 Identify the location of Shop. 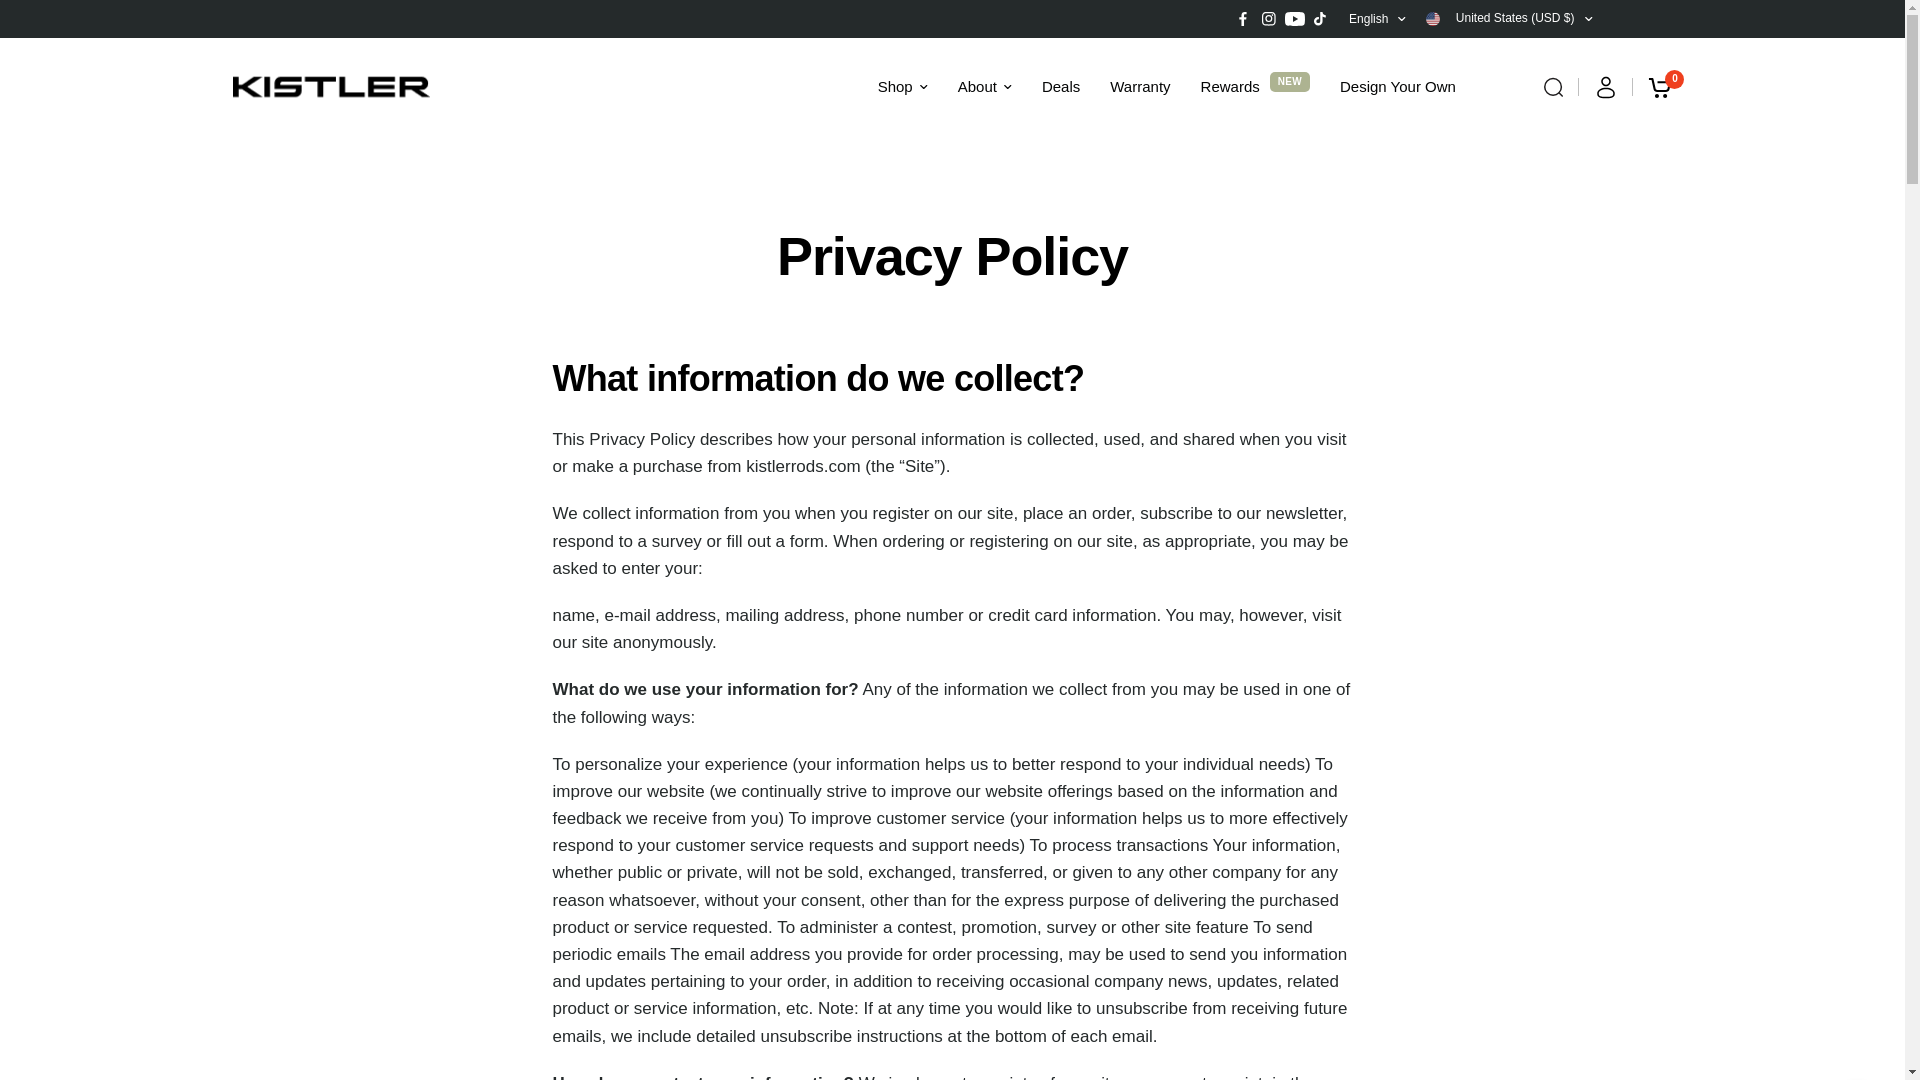
(902, 86).